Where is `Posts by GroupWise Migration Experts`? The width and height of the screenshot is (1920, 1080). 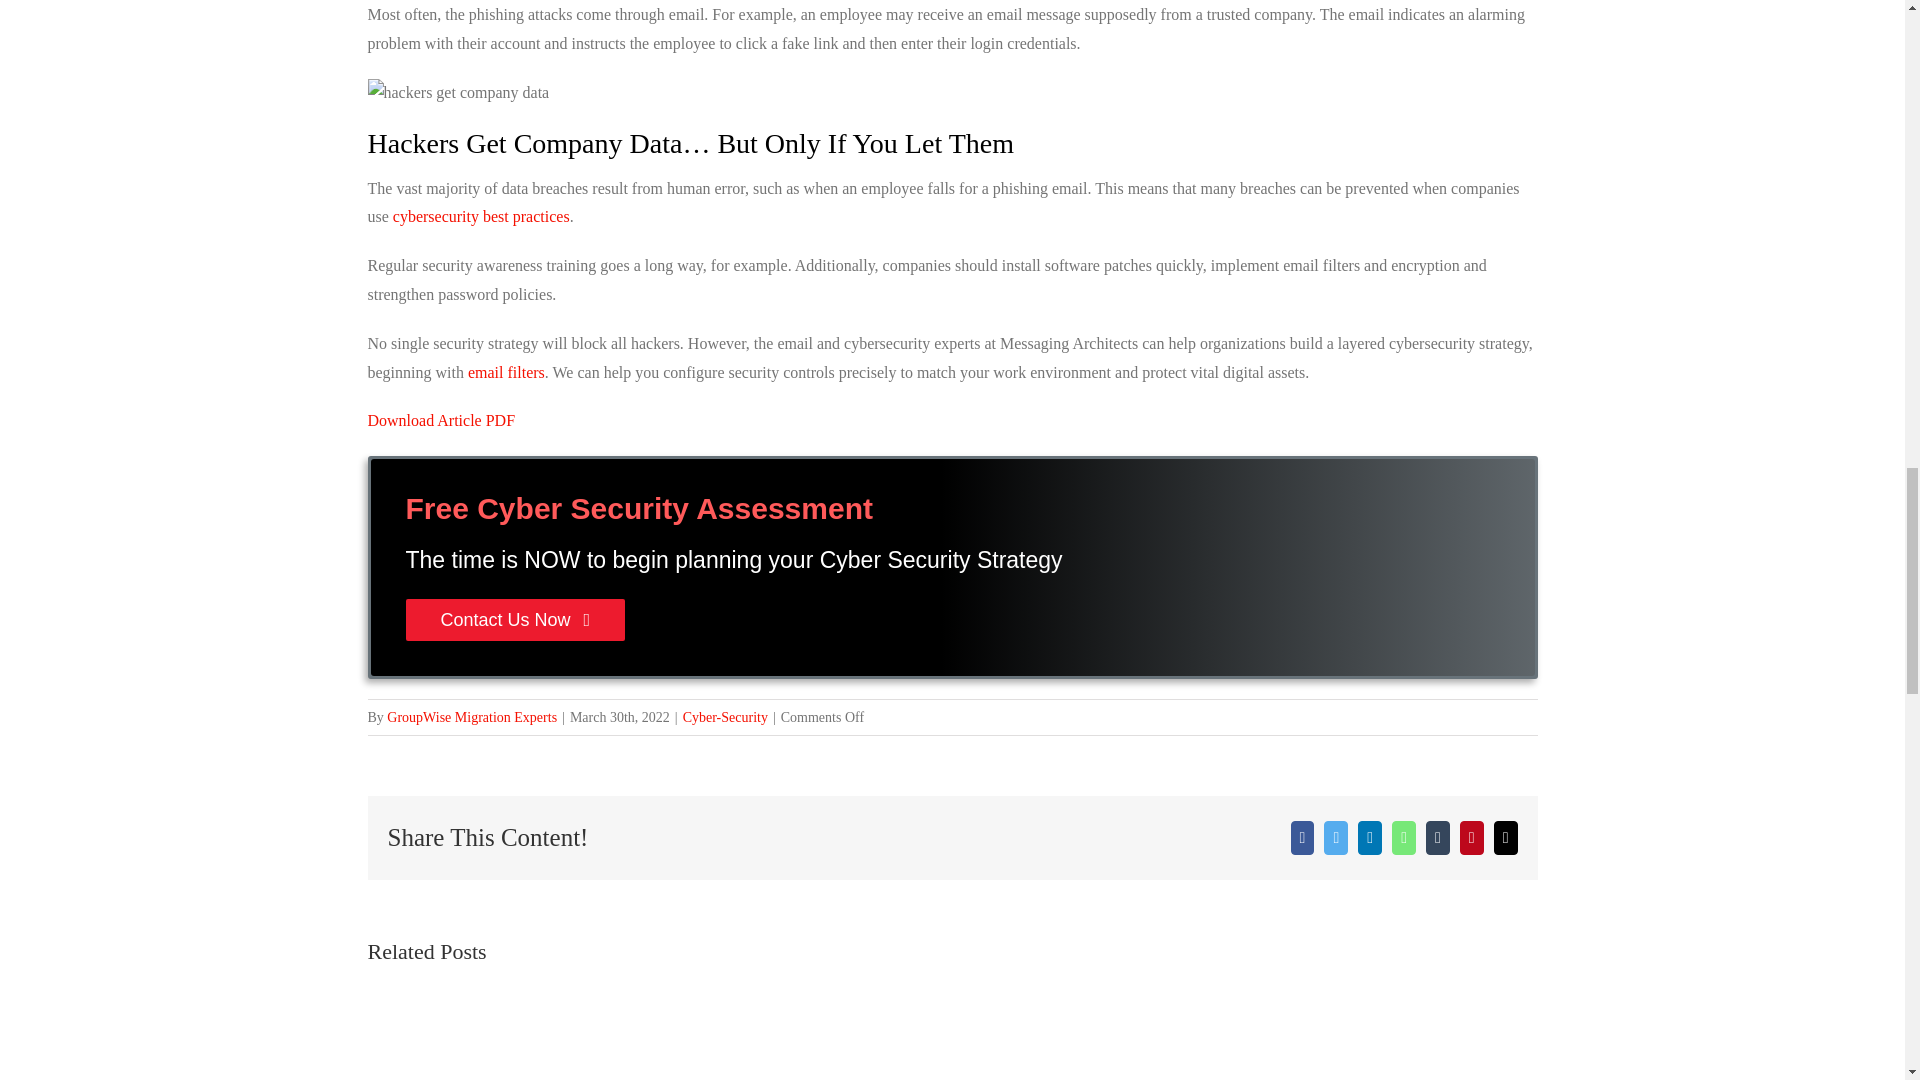 Posts by GroupWise Migration Experts is located at coordinates (472, 716).